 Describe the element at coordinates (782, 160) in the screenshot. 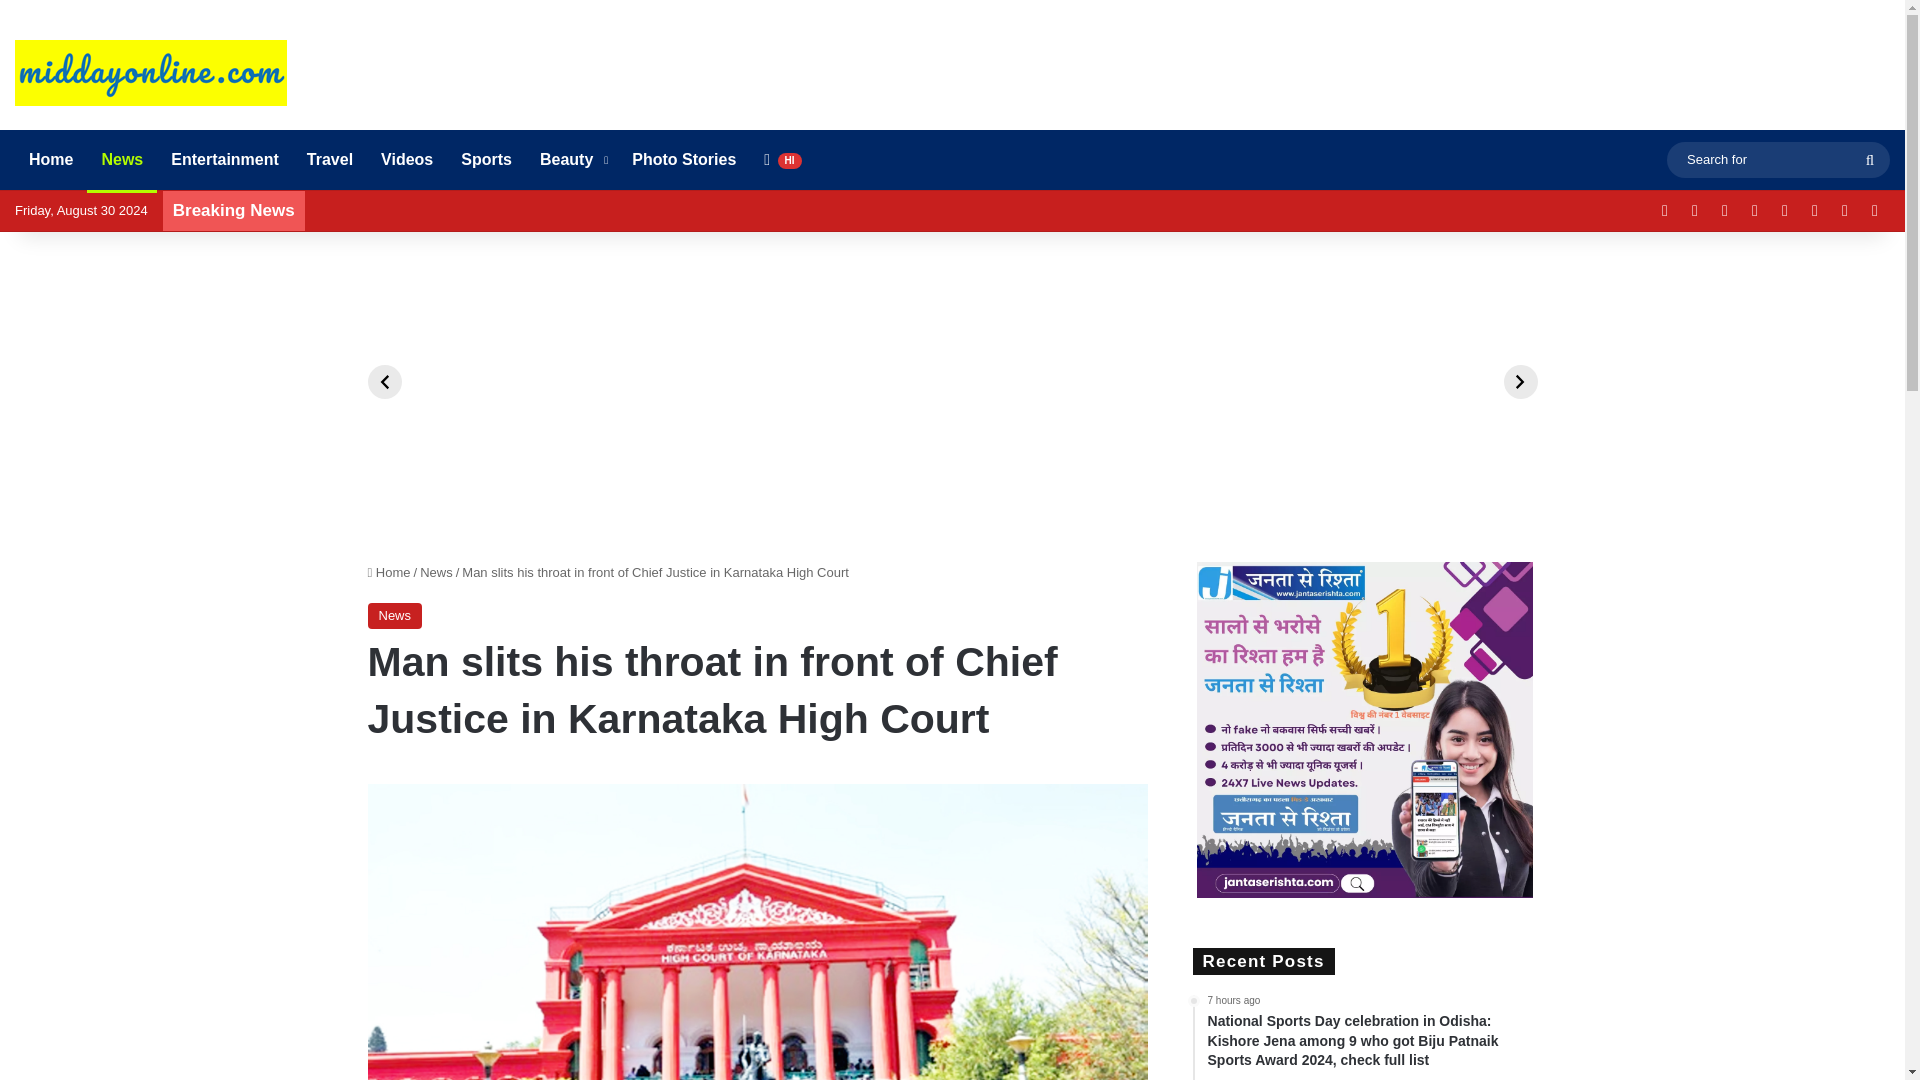

I see `HI` at that location.